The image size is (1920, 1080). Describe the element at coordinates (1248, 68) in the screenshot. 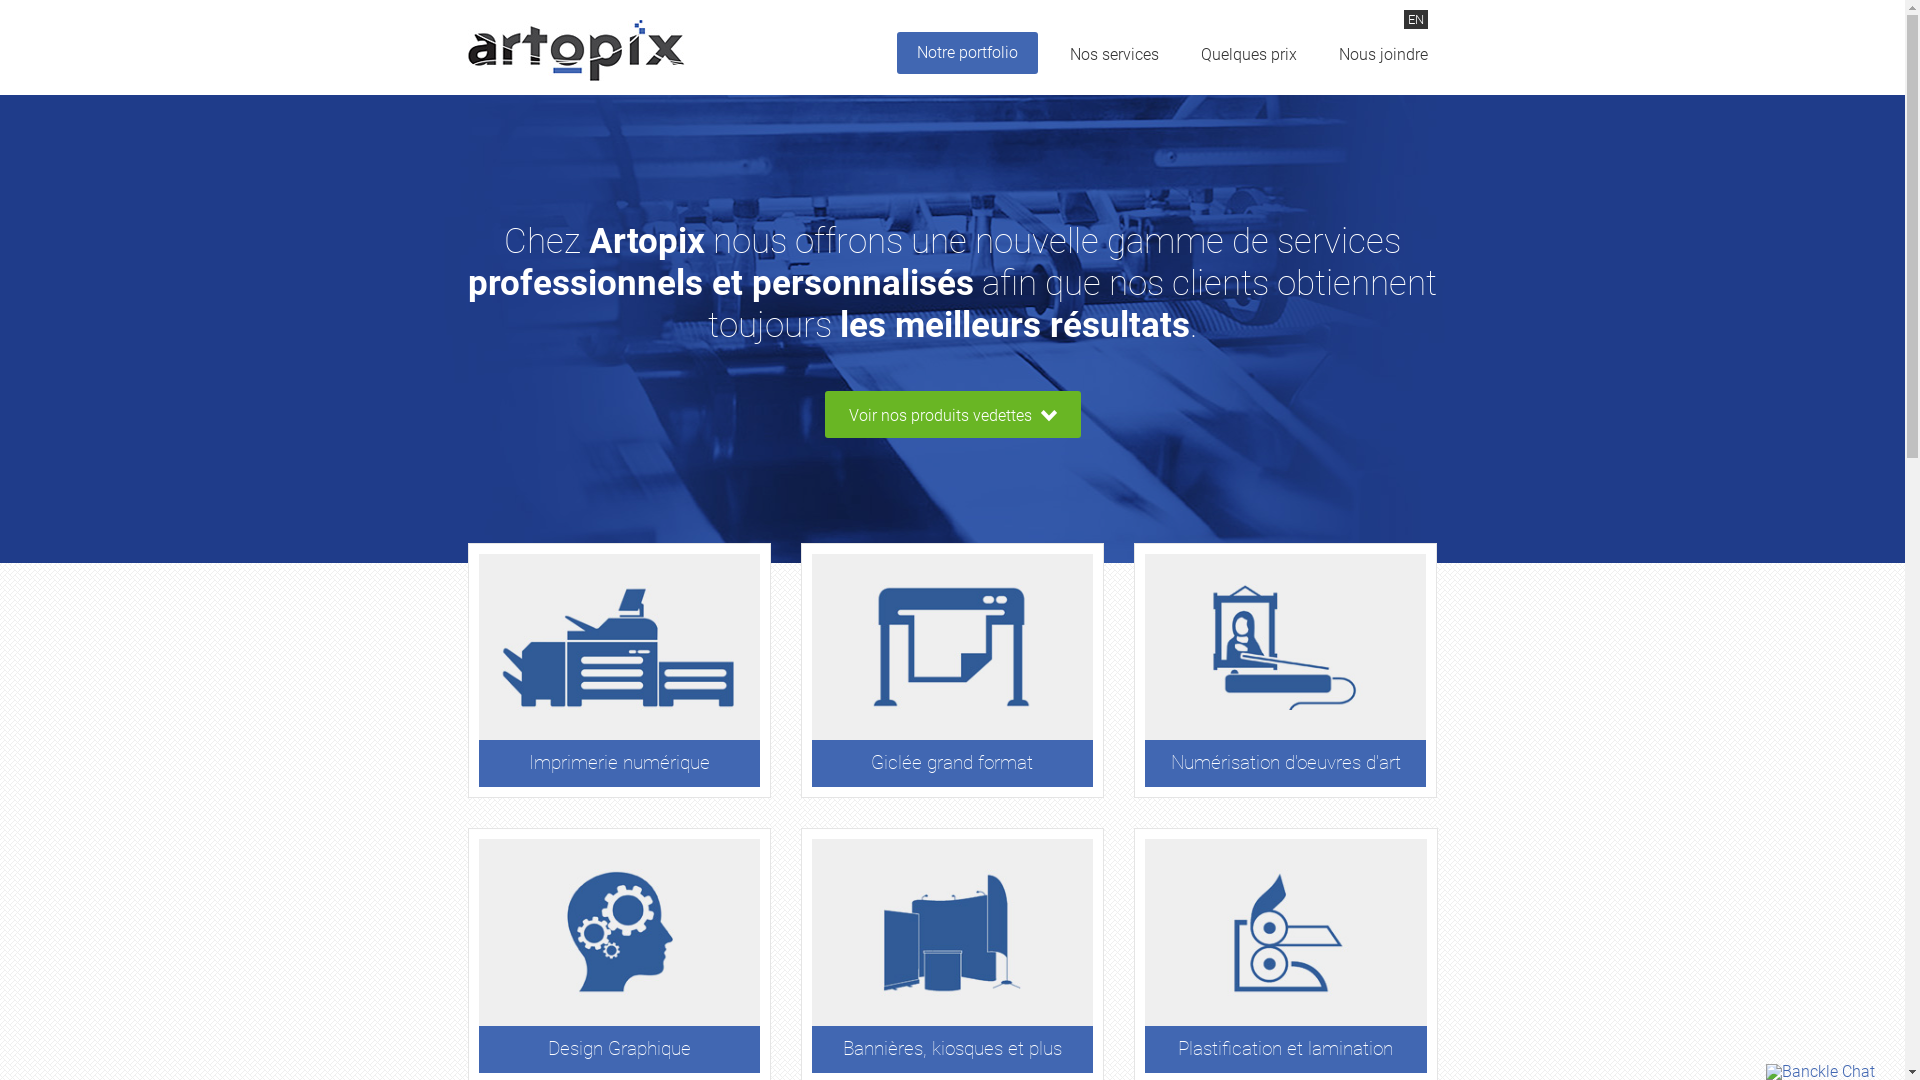

I see `Quelques prix` at that location.